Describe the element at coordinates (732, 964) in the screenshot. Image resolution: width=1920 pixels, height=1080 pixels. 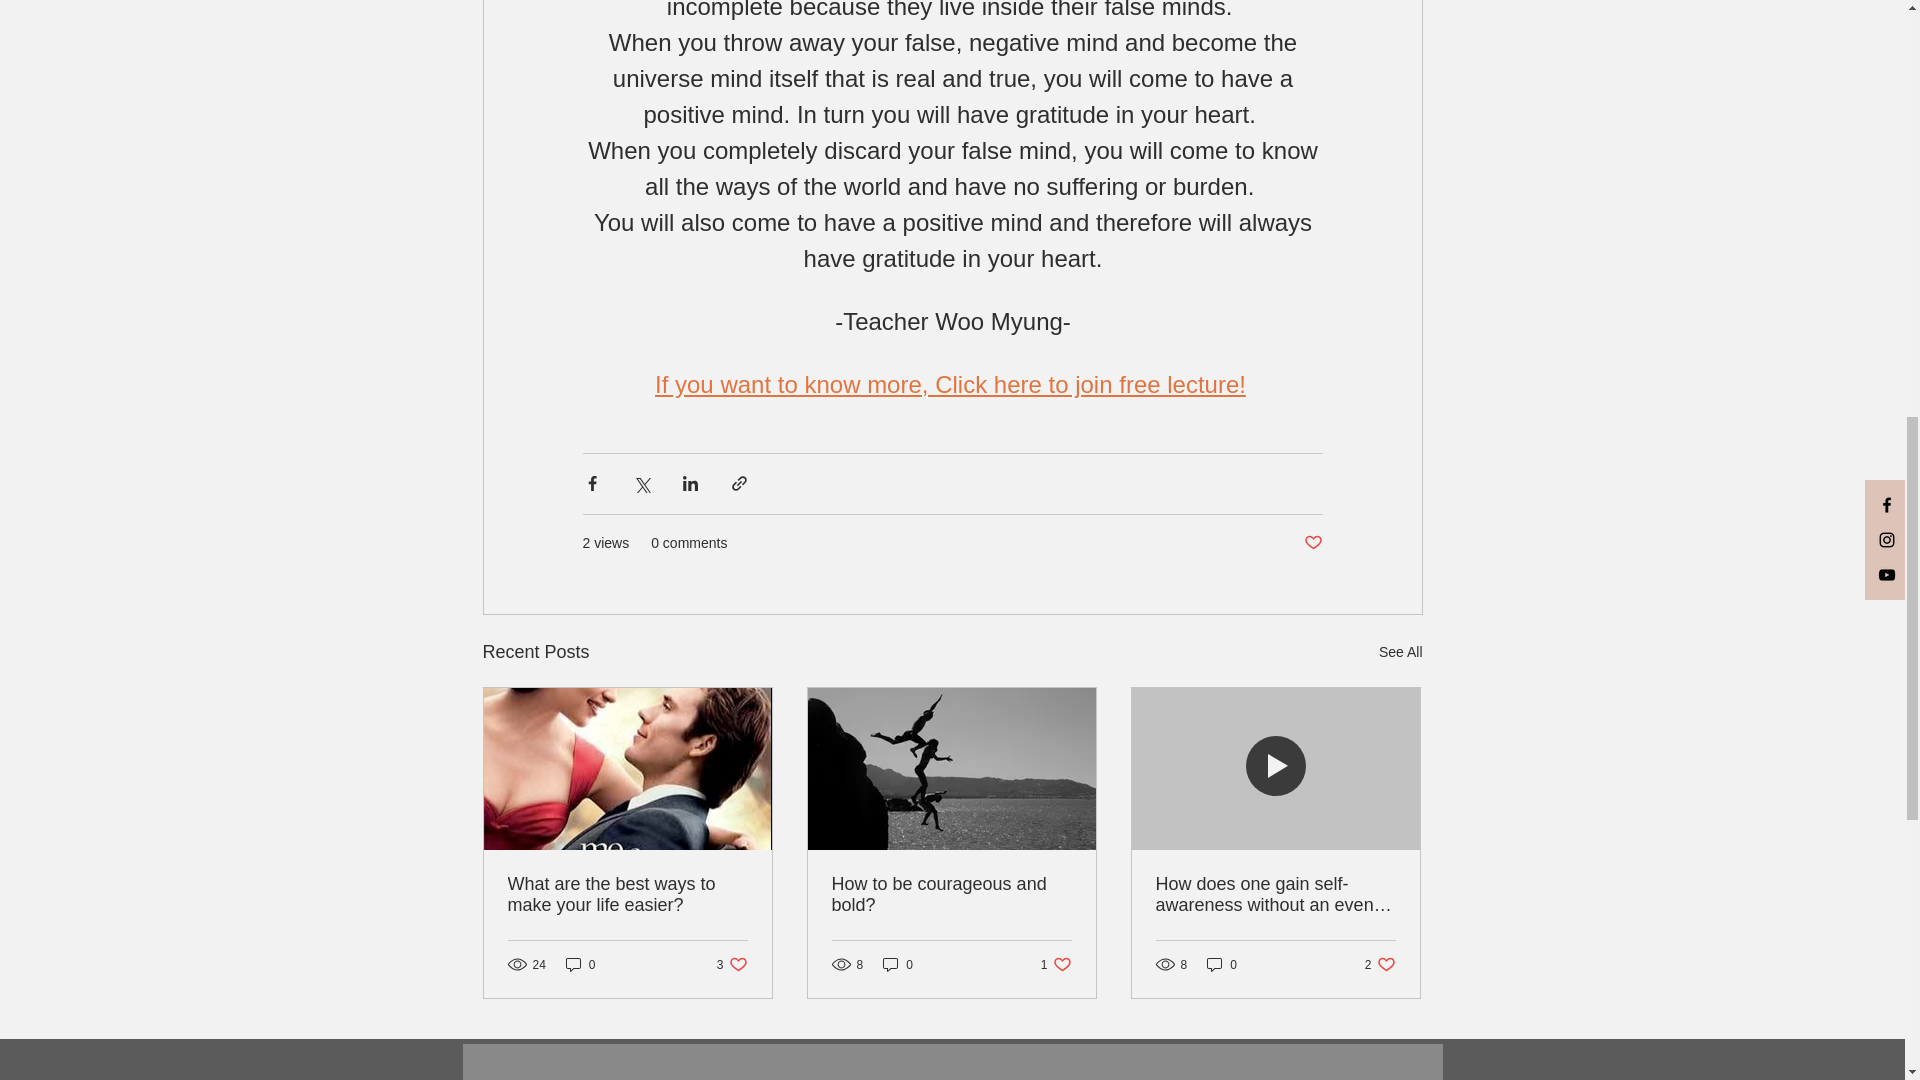
I see `0` at that location.